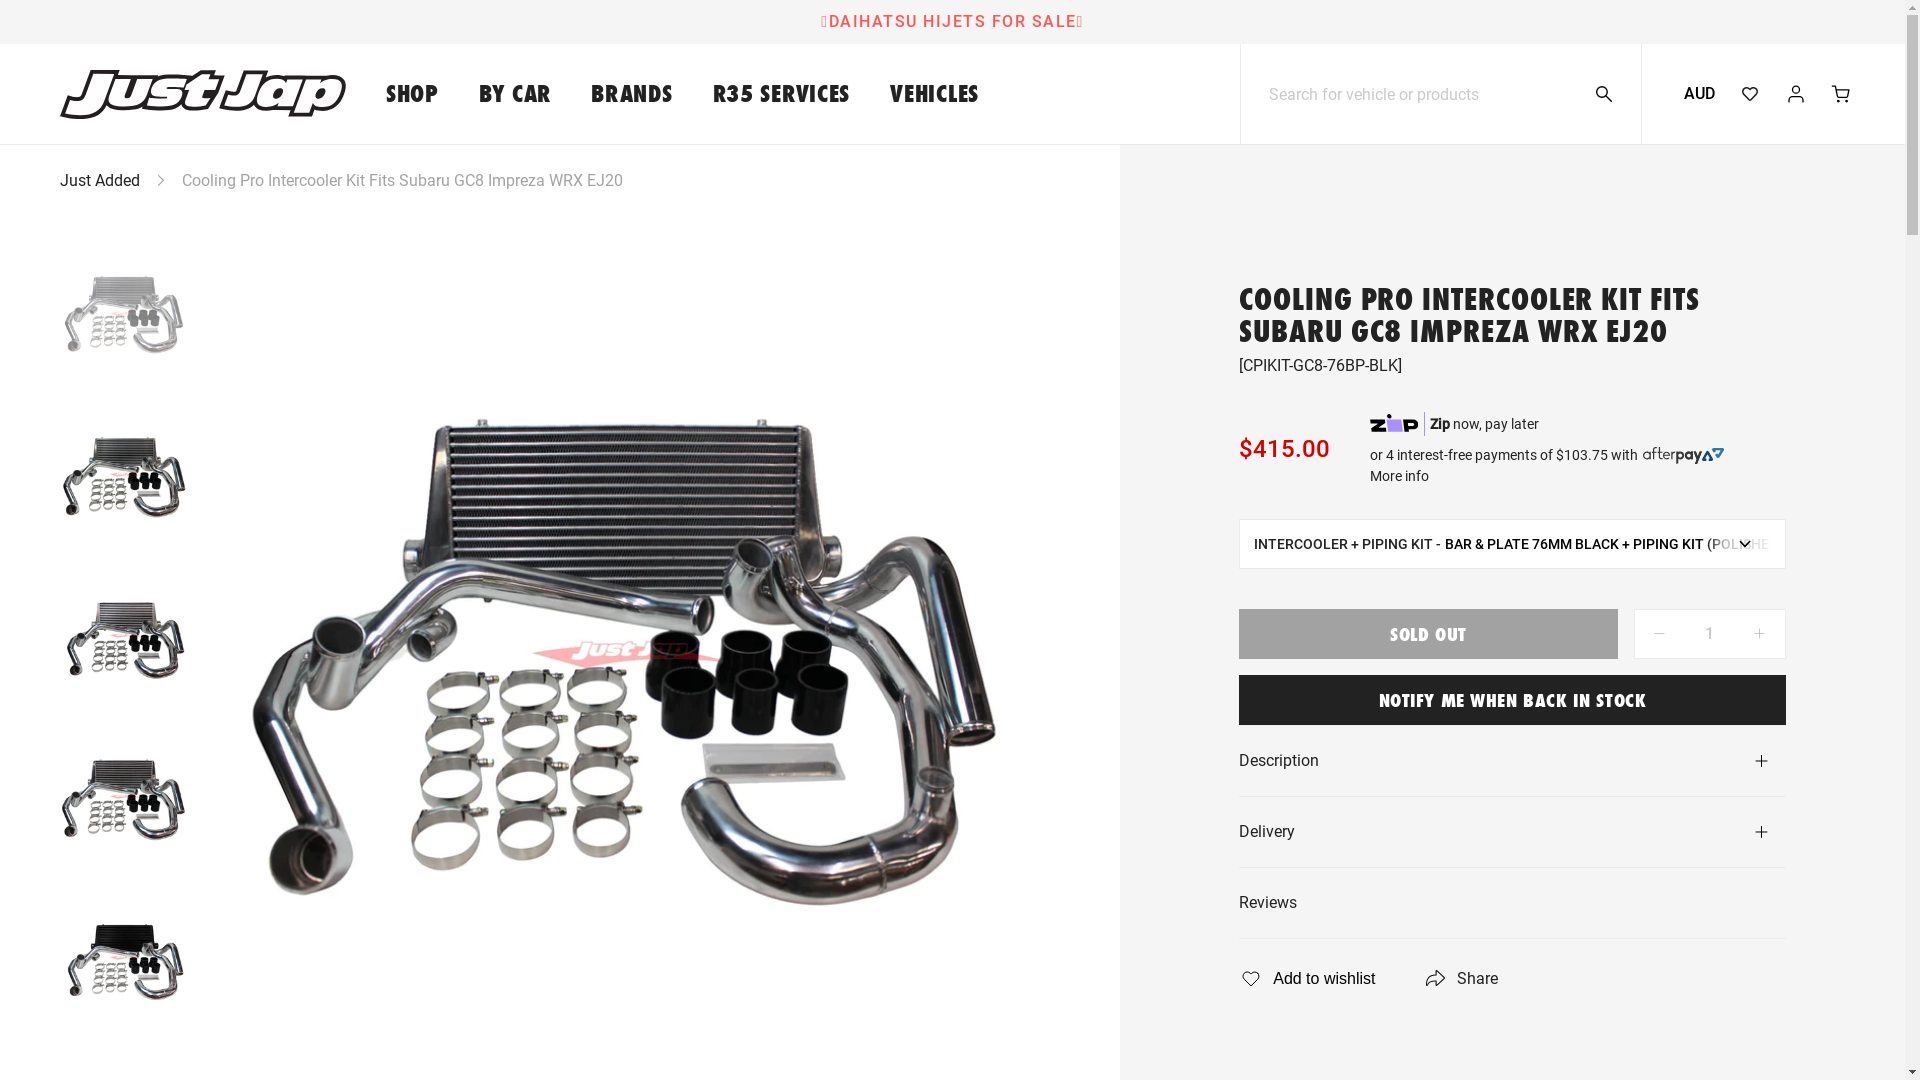 This screenshot has width=1920, height=1080. What do you see at coordinates (183, 94) in the screenshot?
I see `JustJap | Home` at bounding box center [183, 94].